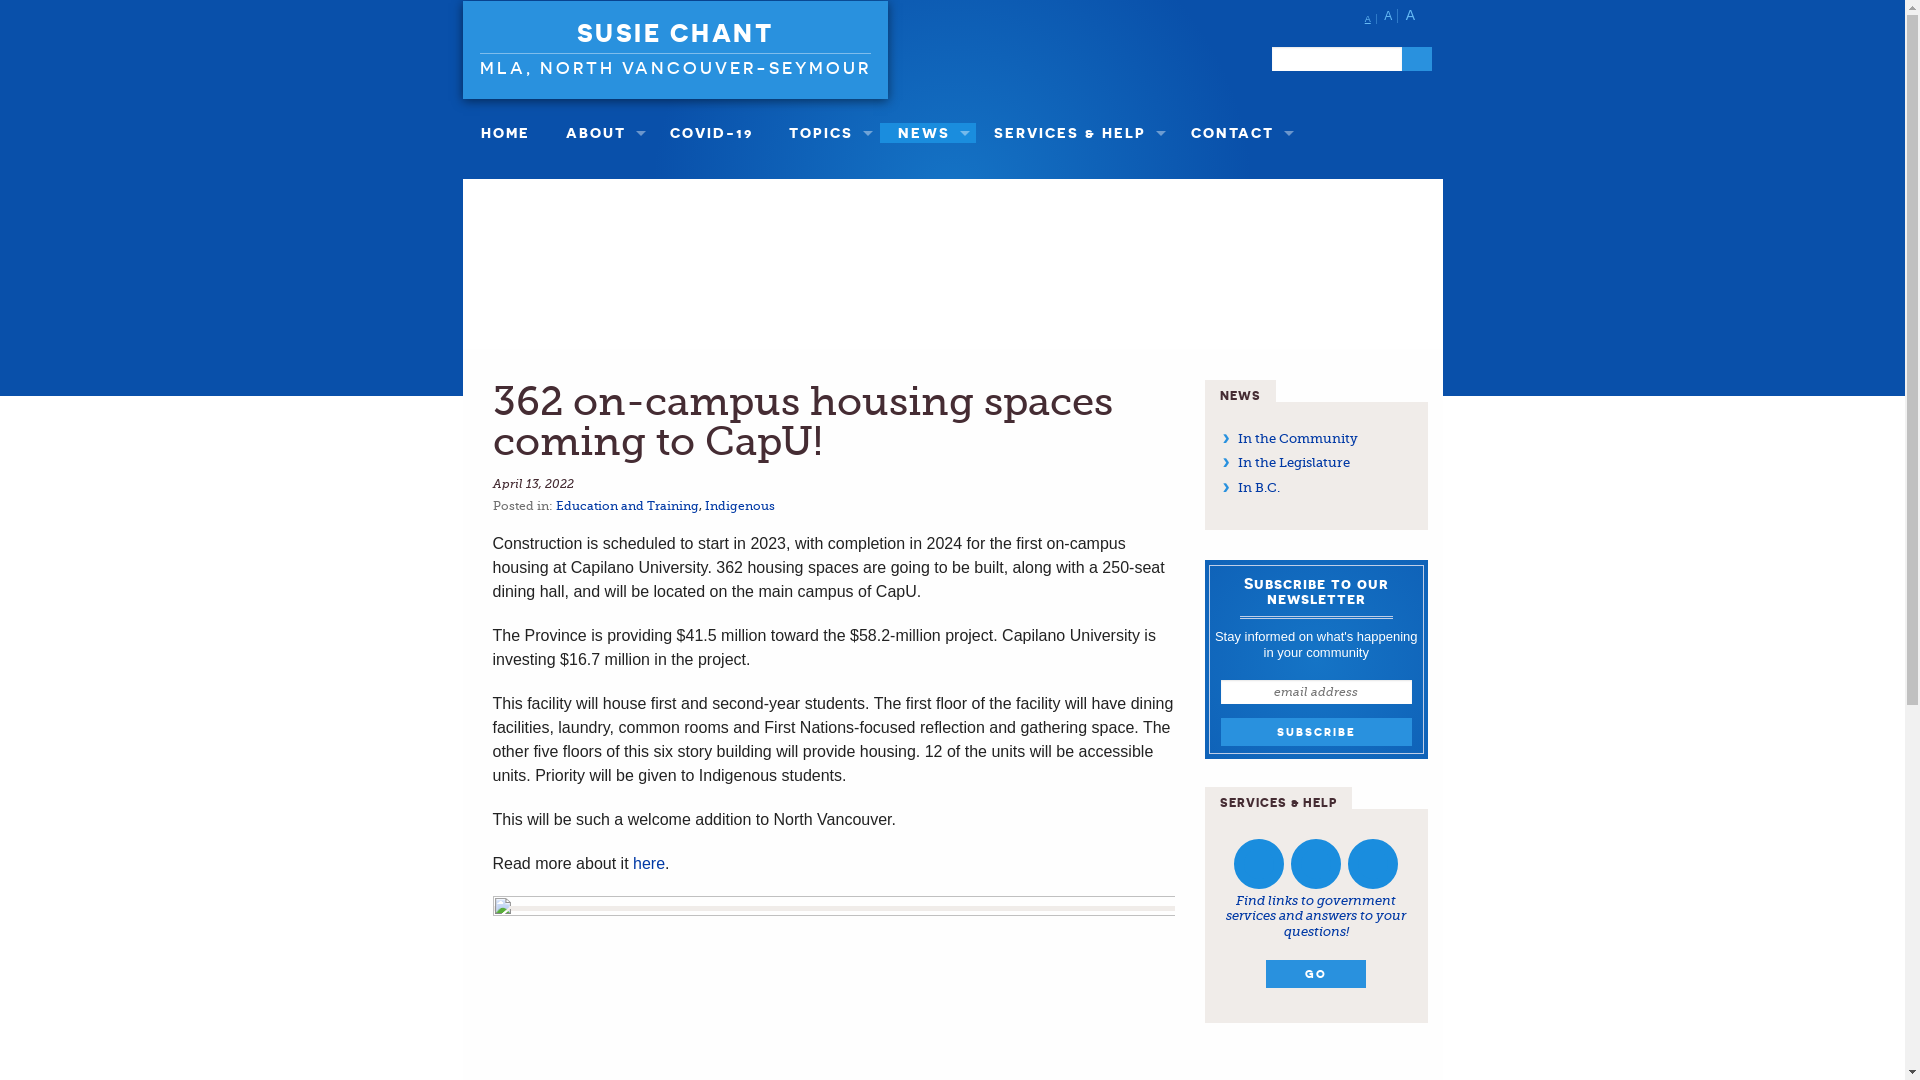  I want to click on TOPICS, so click(826, 133).